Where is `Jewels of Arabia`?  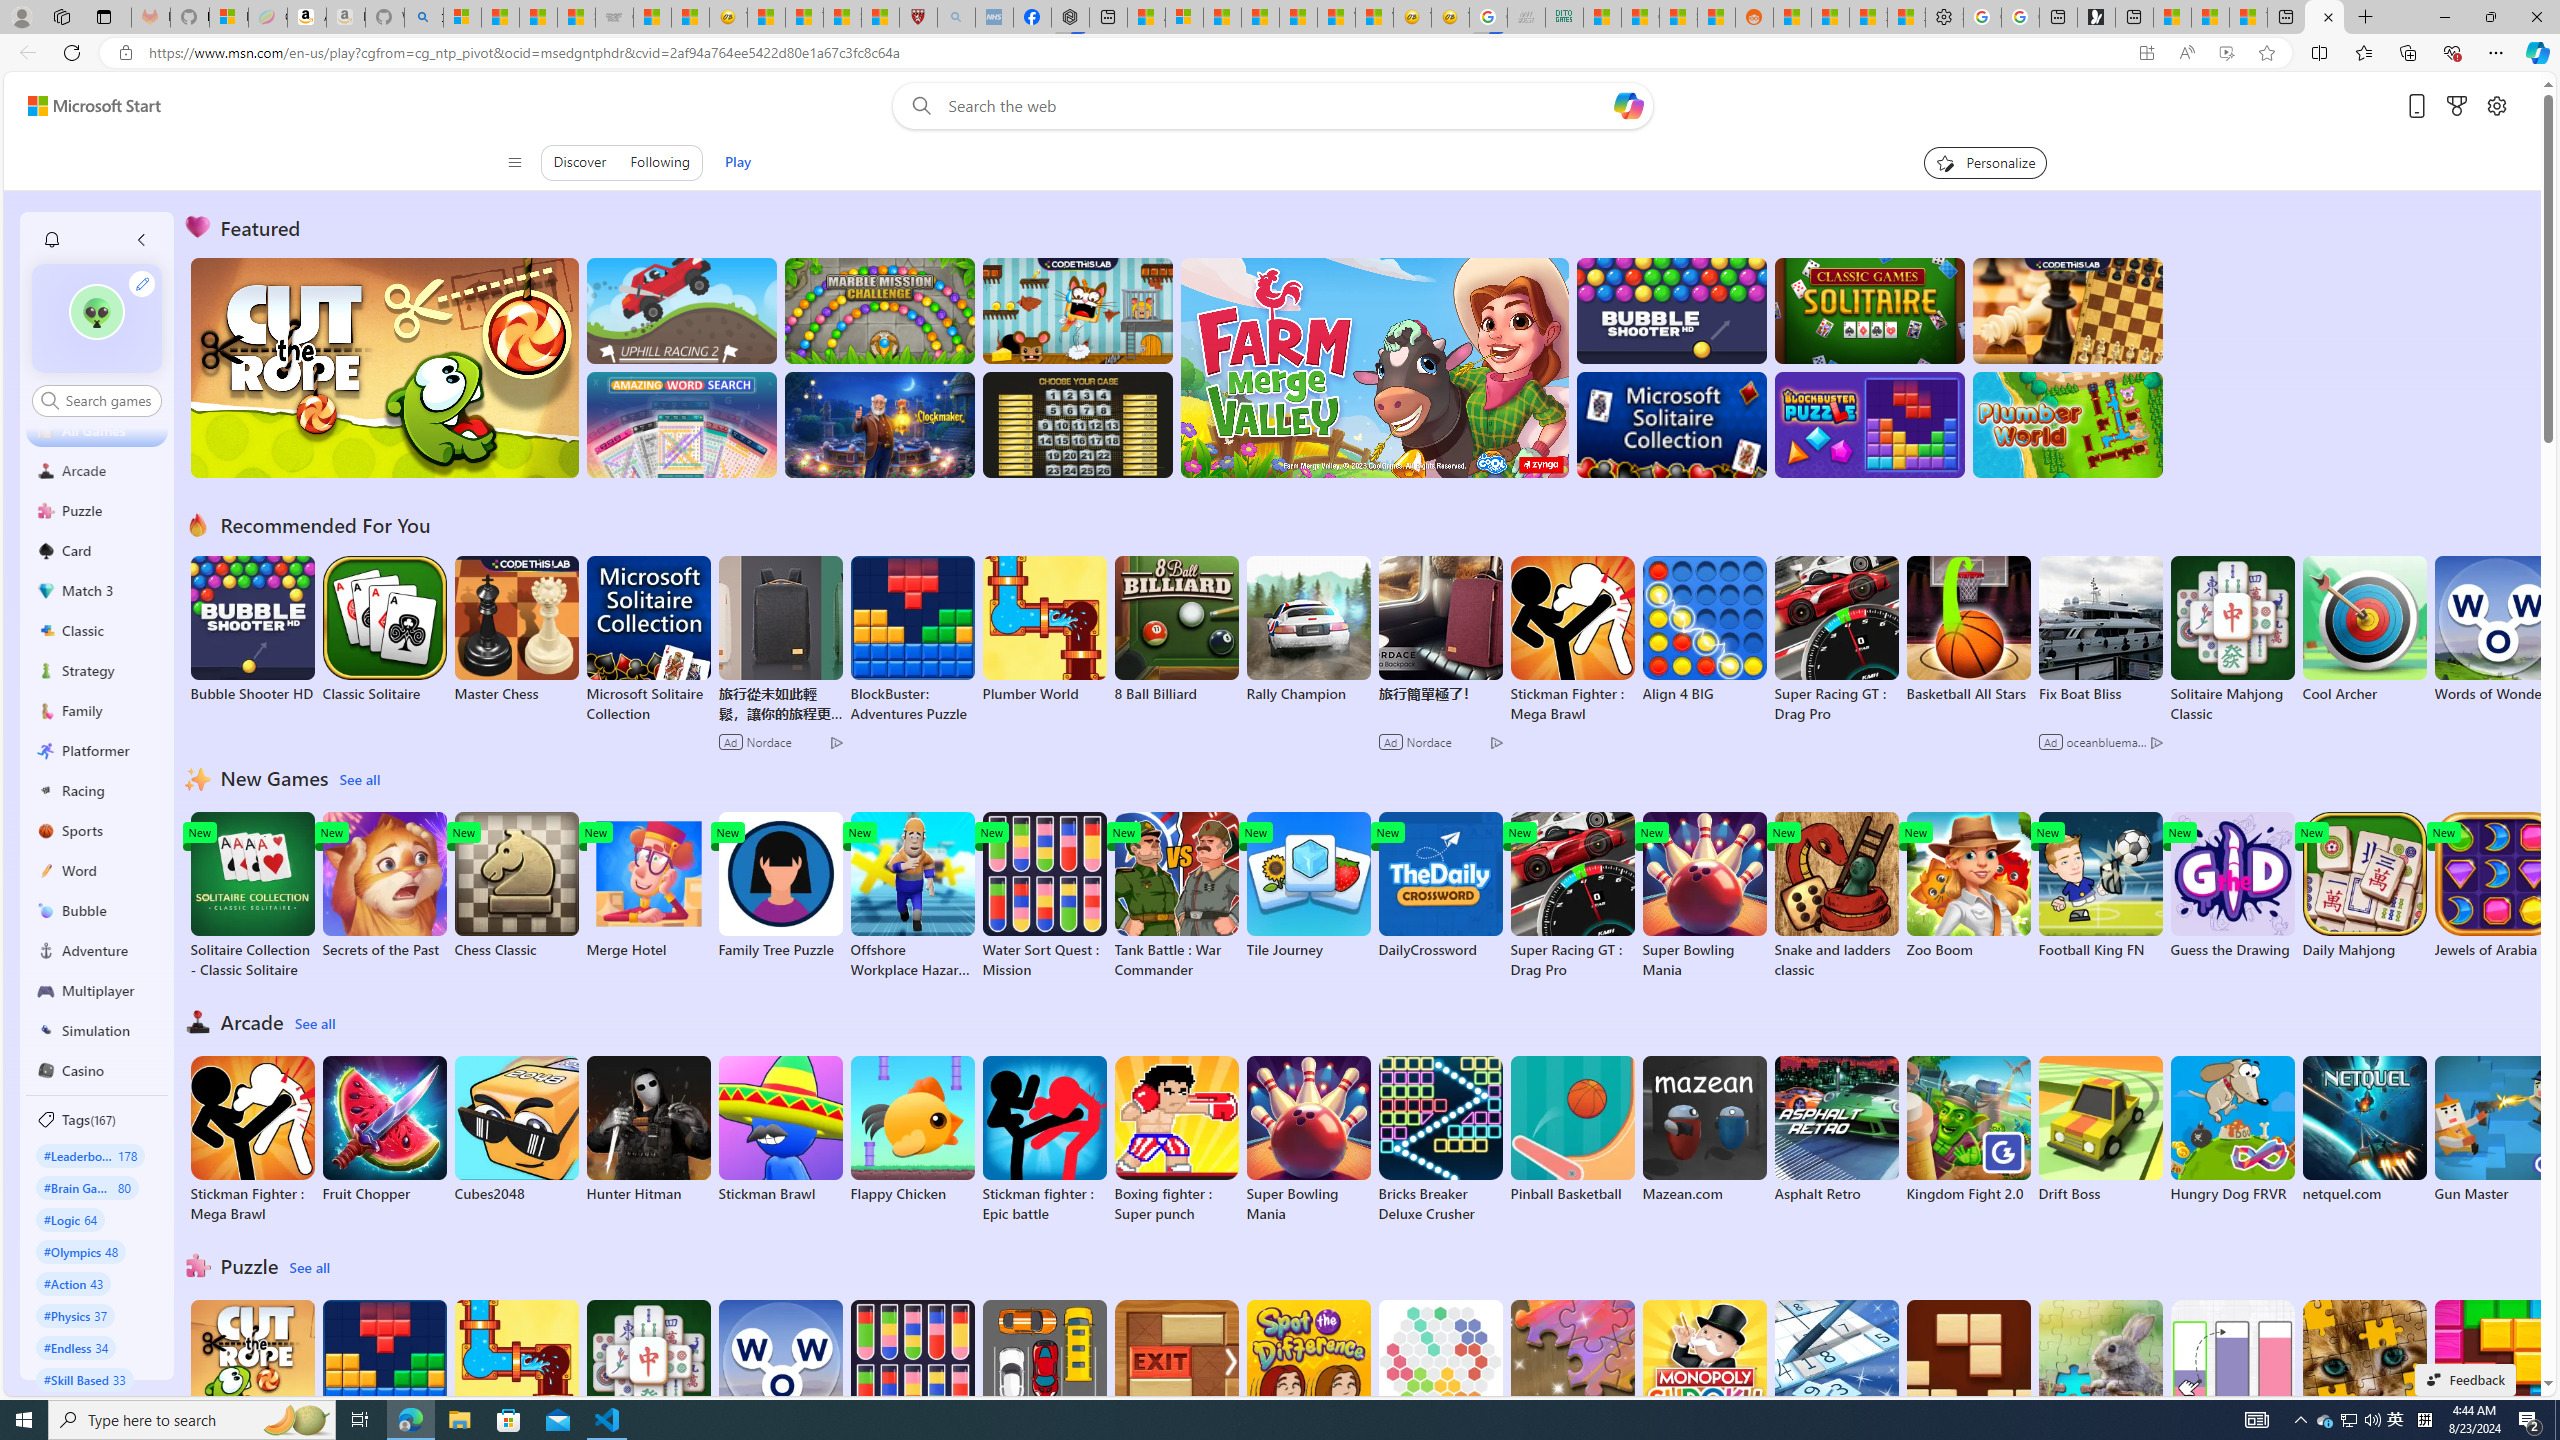
Jewels of Arabia is located at coordinates (2497, 886).